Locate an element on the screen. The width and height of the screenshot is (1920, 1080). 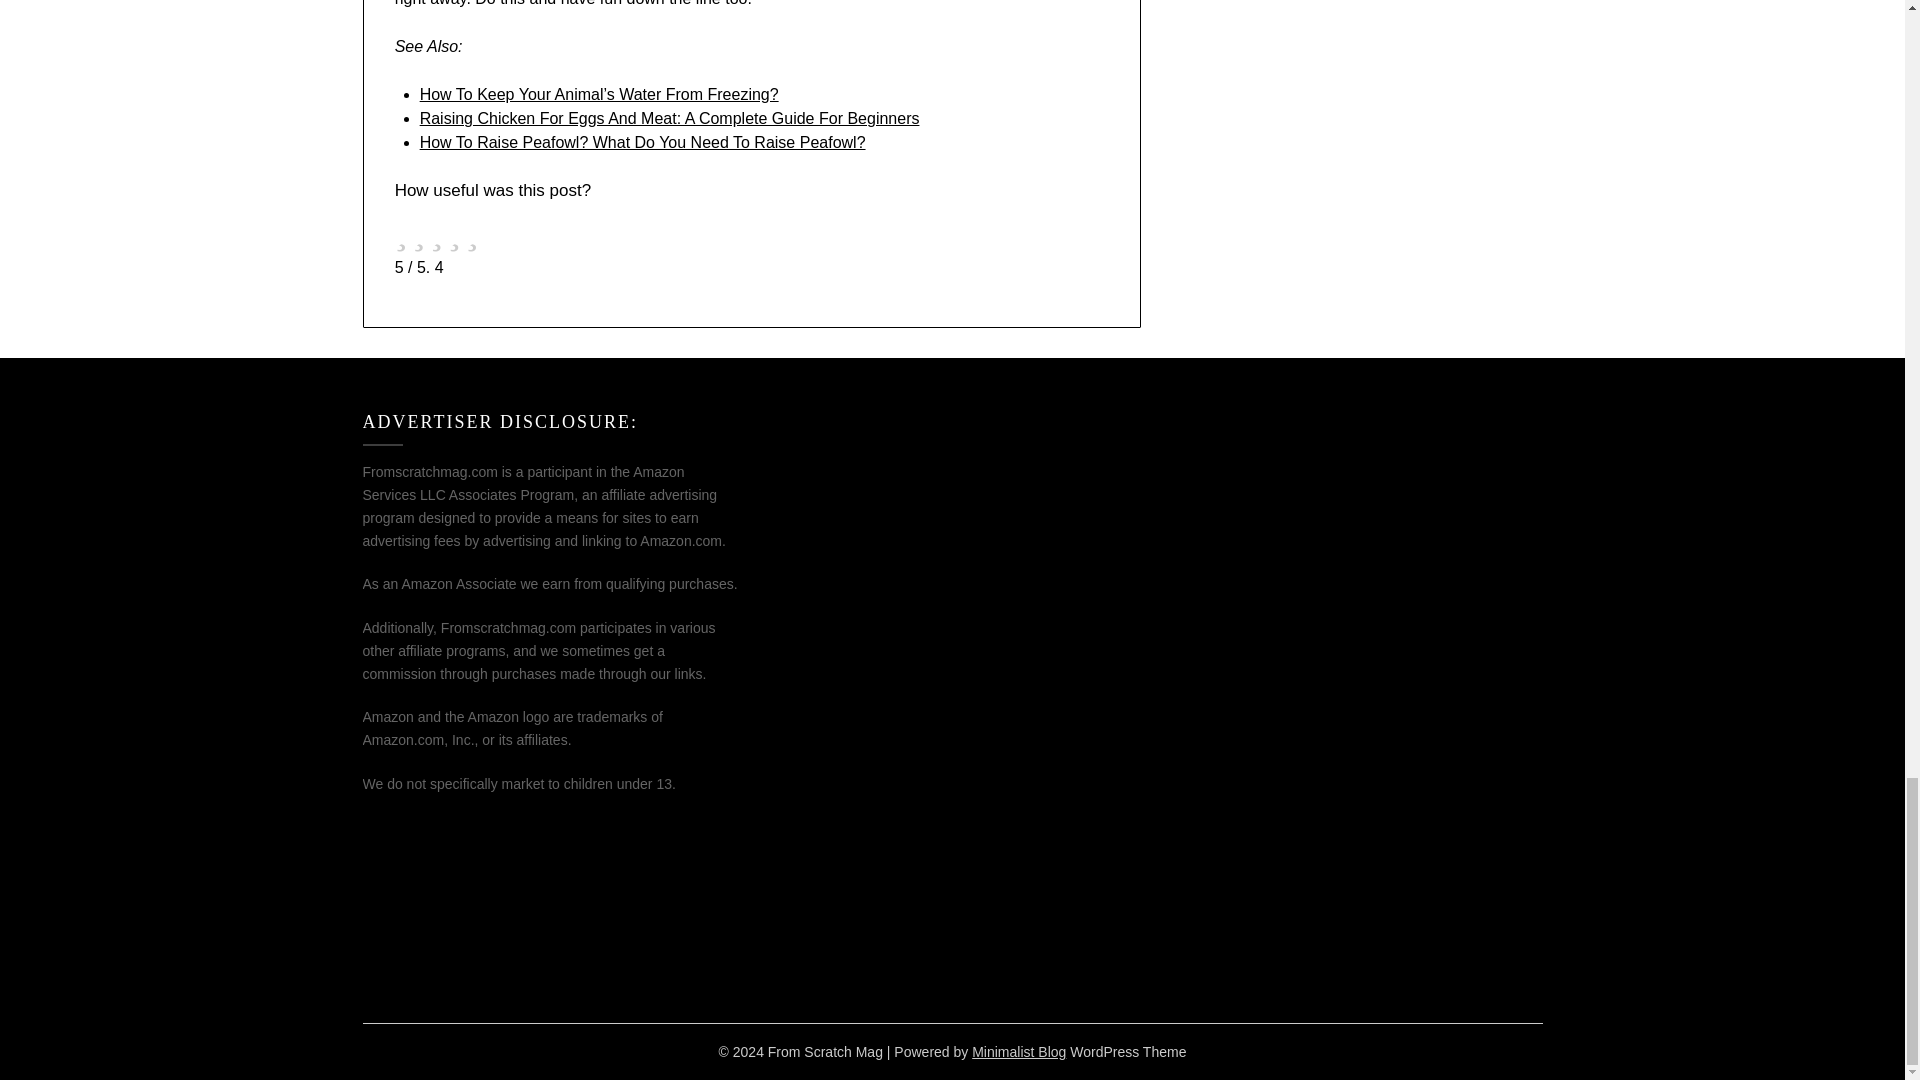
How To Raise Peafowl? What Do You Need To Raise Peafowl? is located at coordinates (642, 142).